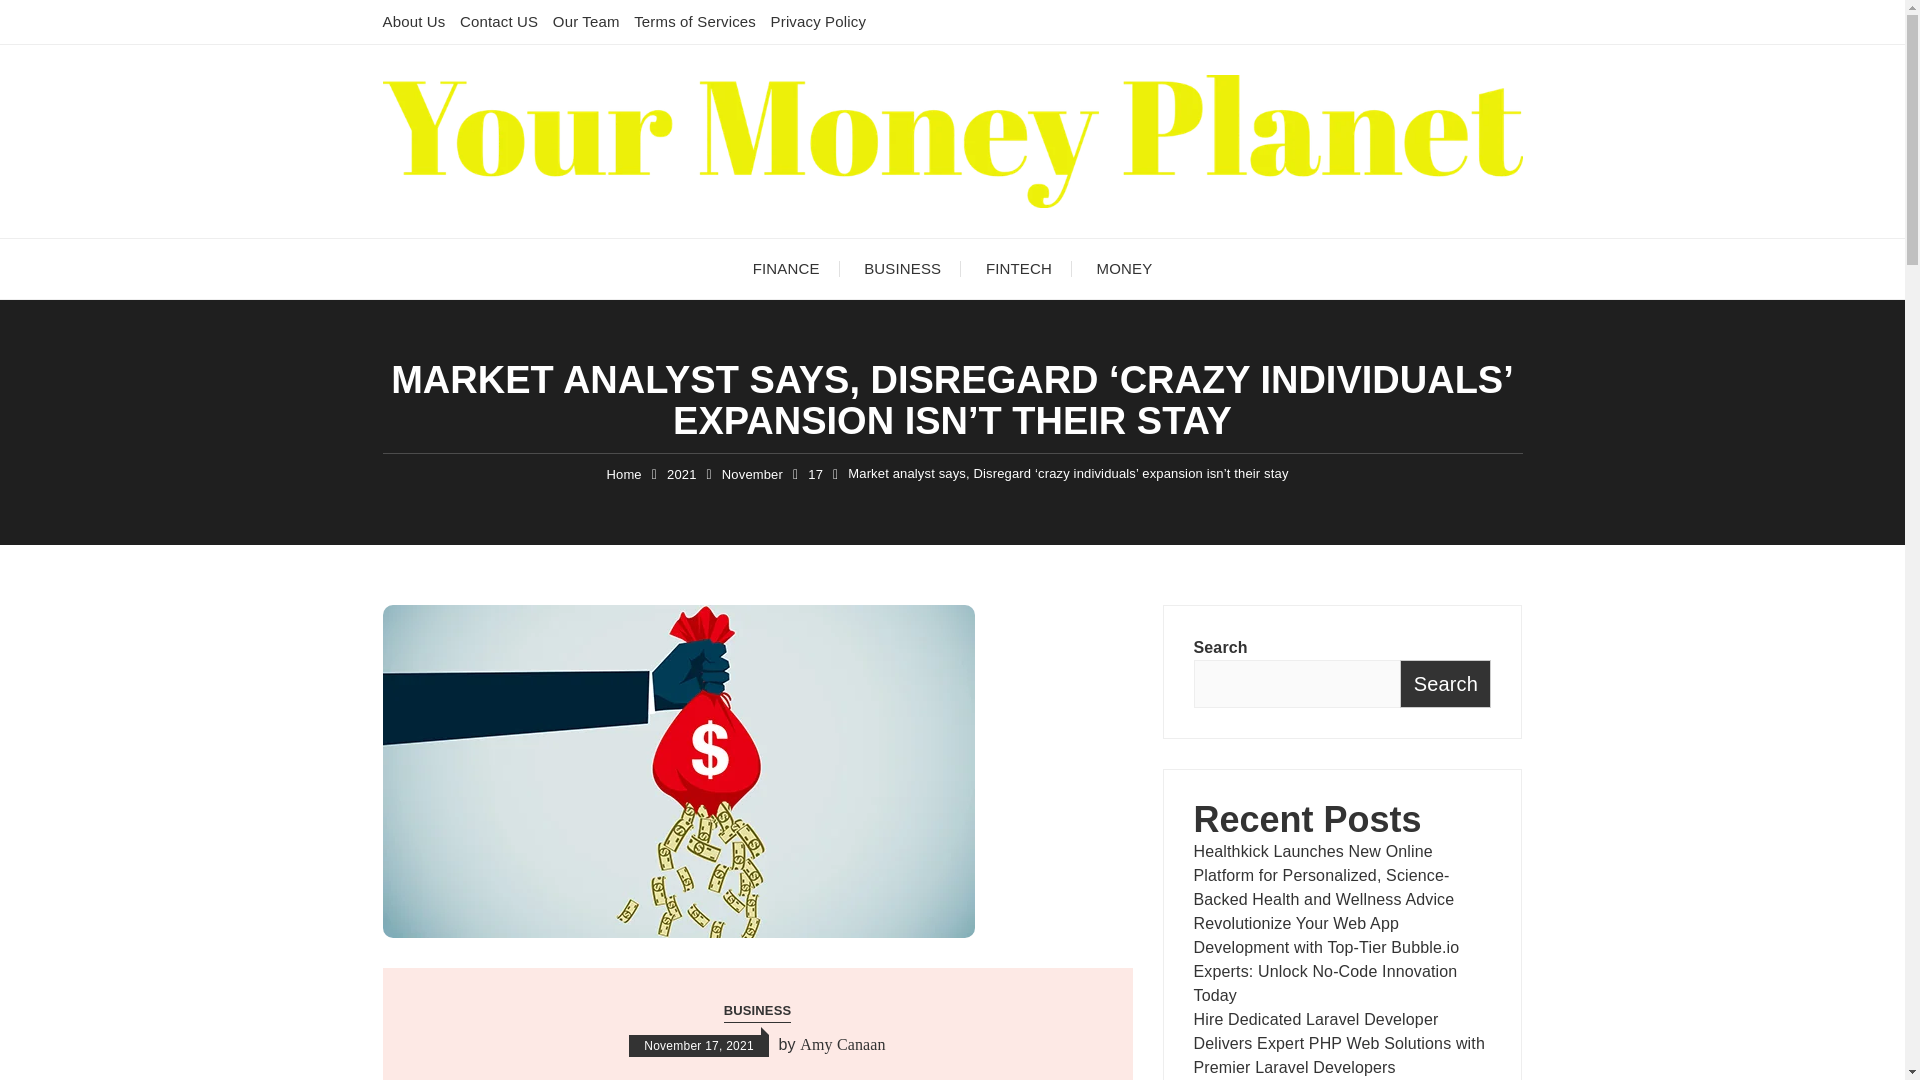 The image size is (1920, 1080). Describe the element at coordinates (842, 1044) in the screenshot. I see `Amy Canaan` at that location.